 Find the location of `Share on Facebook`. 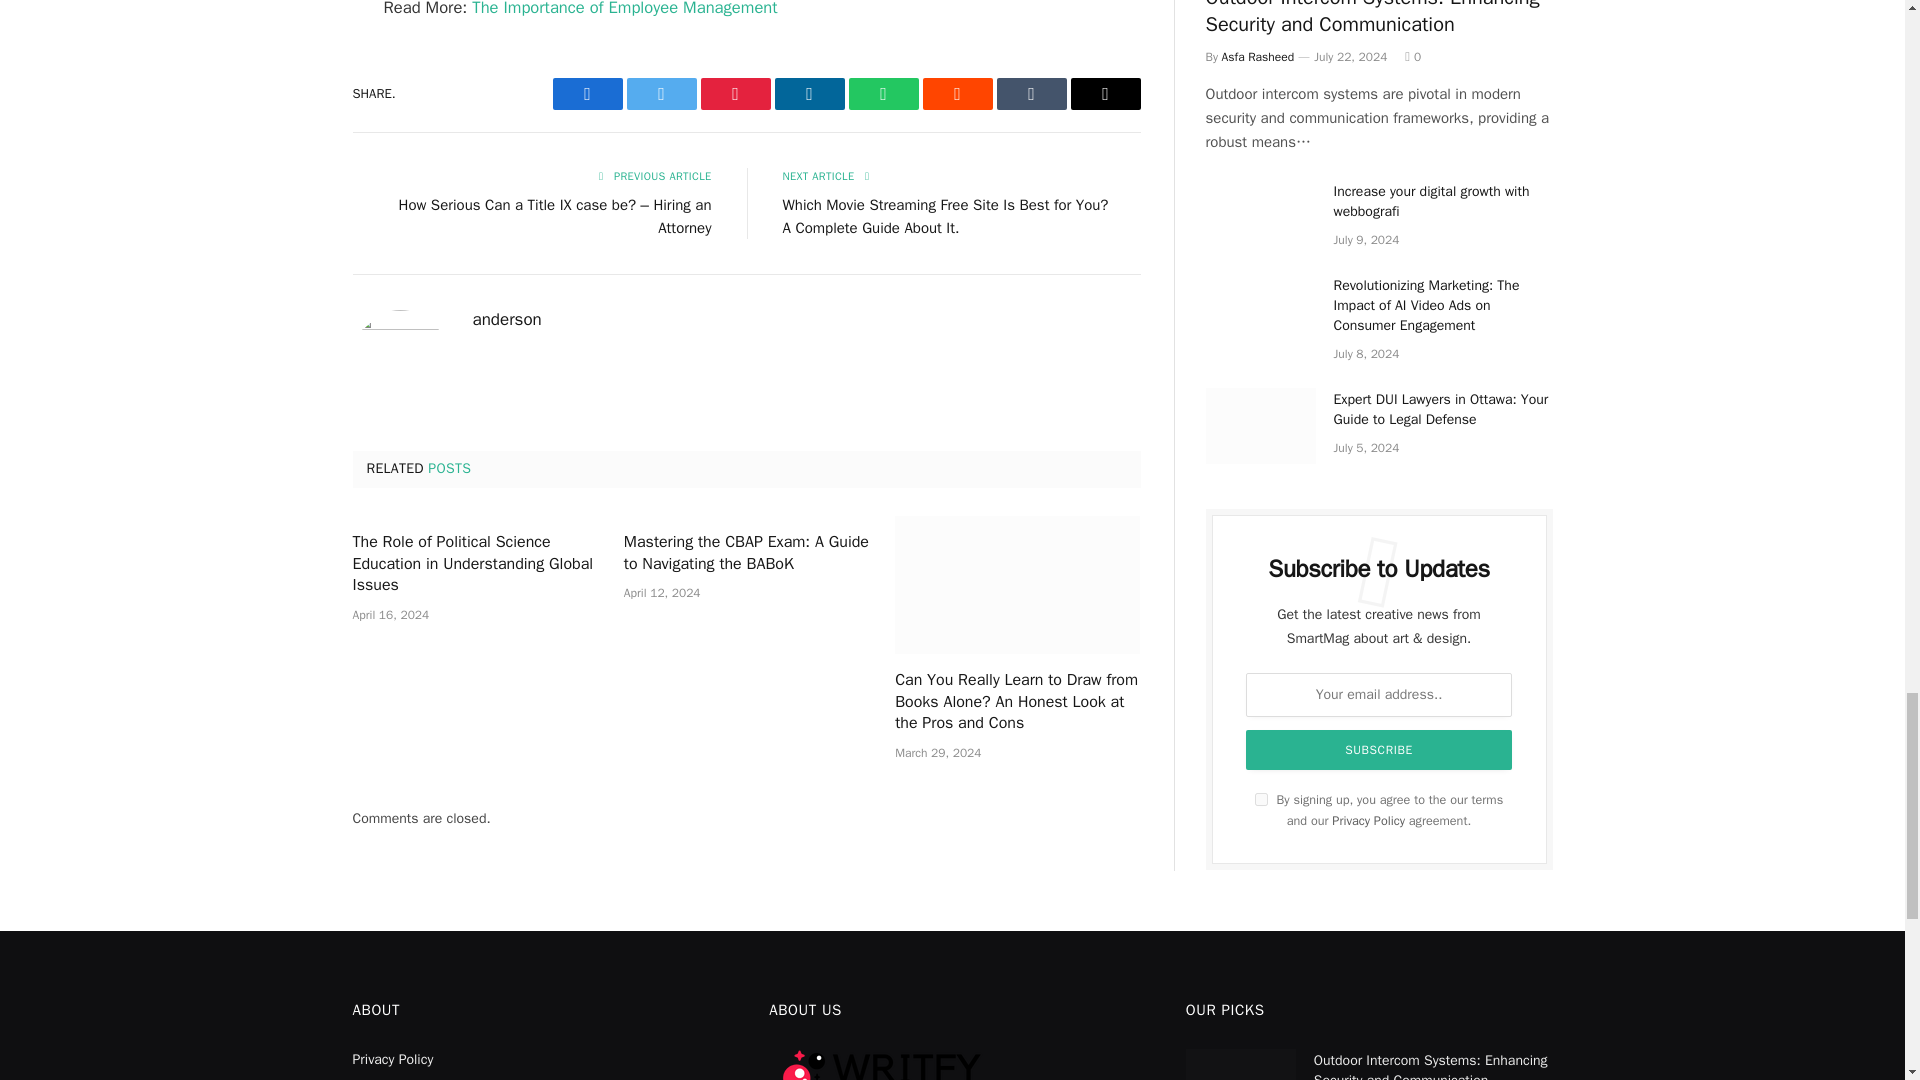

Share on Facebook is located at coordinates (587, 94).